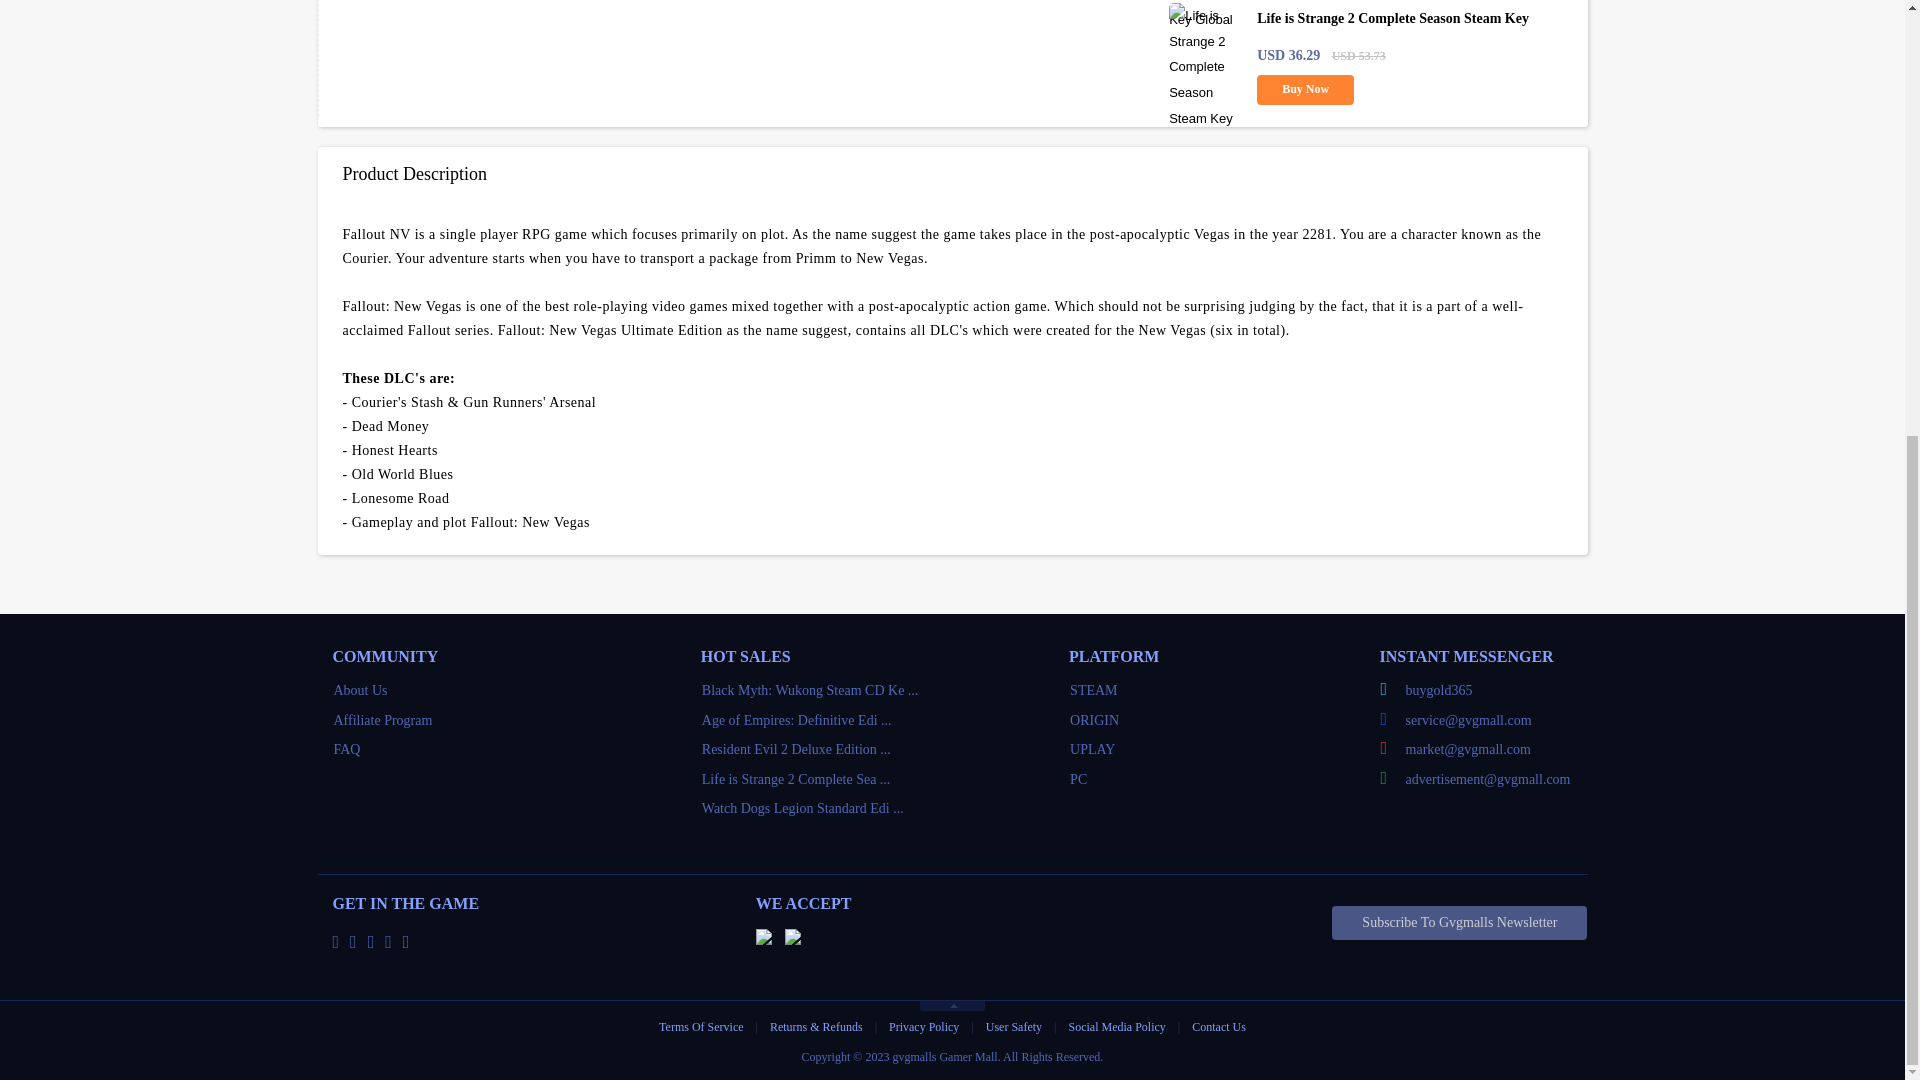 The image size is (1920, 1080). What do you see at coordinates (803, 808) in the screenshot?
I see `Watch Dogs Legion Standard Edition Uplay CD Key EU` at bounding box center [803, 808].